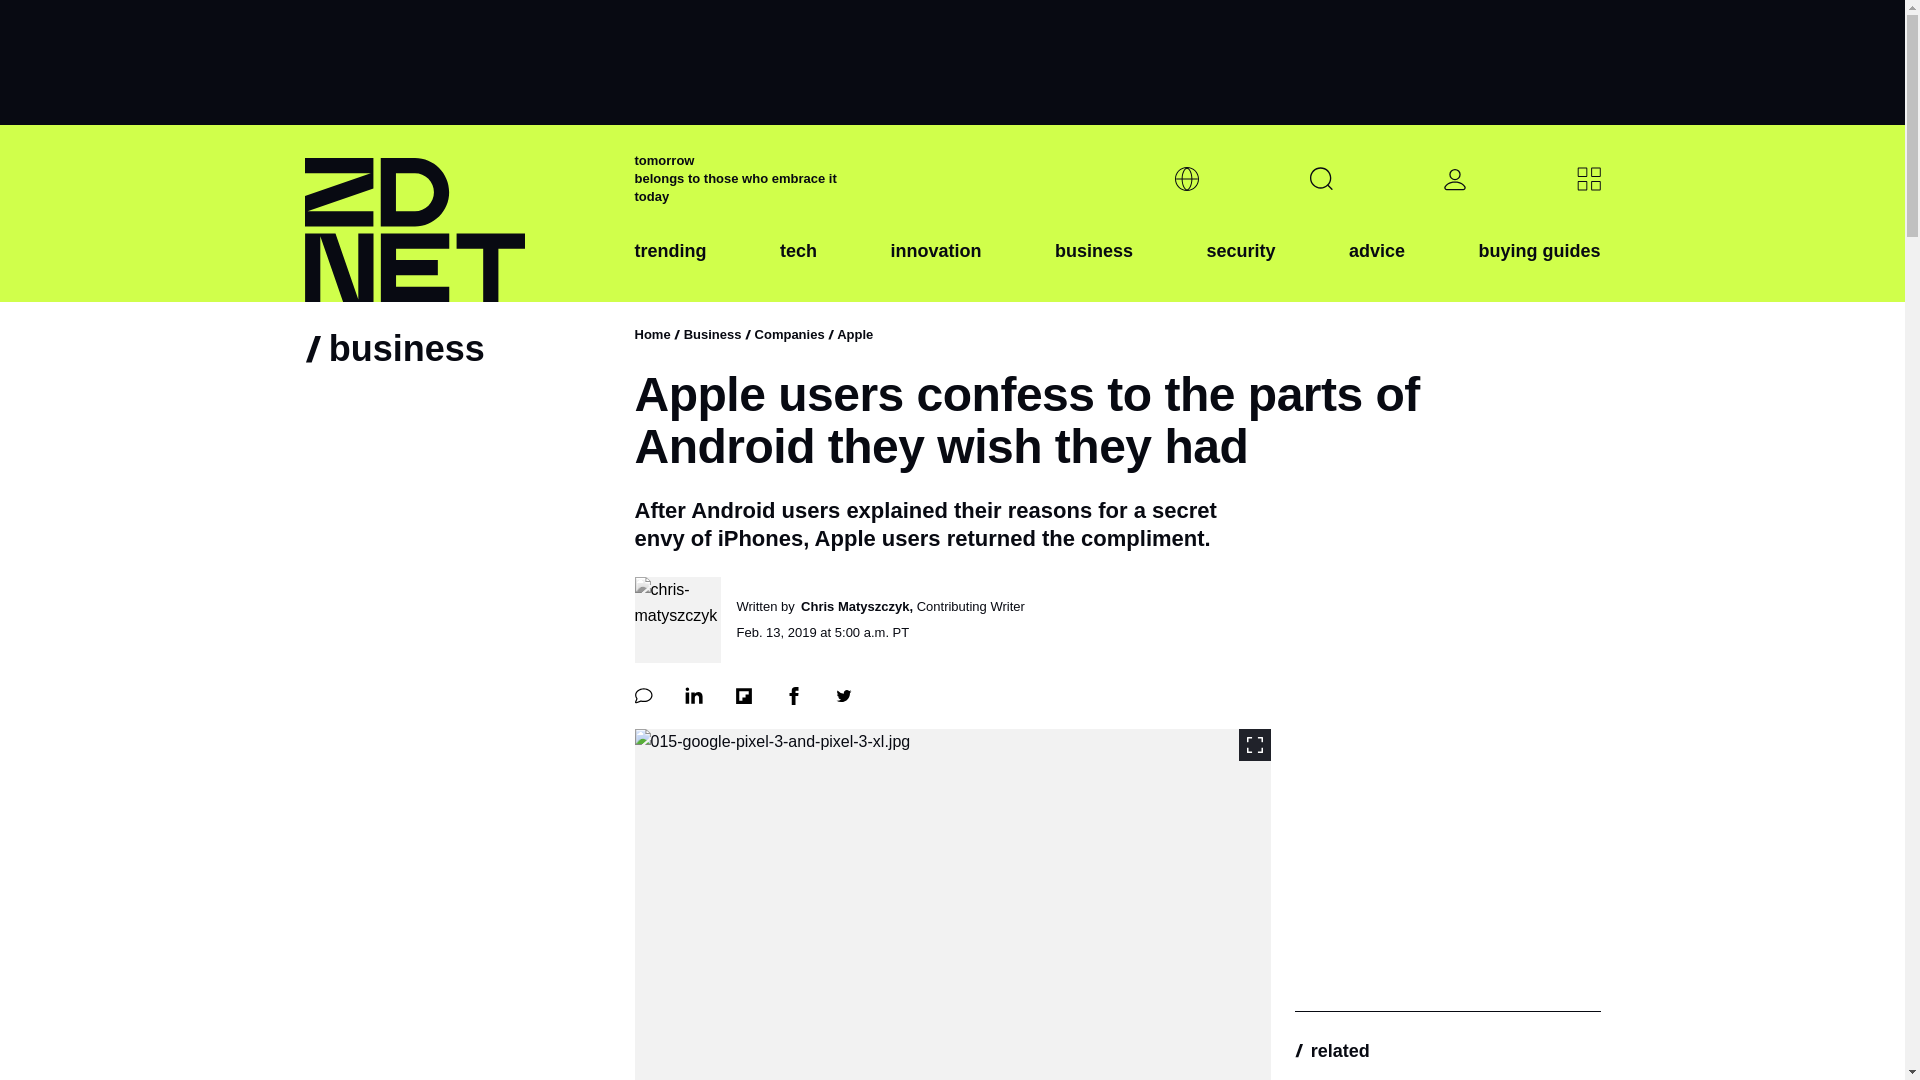 This screenshot has height=1080, width=1920. I want to click on trending, so click(670, 267).